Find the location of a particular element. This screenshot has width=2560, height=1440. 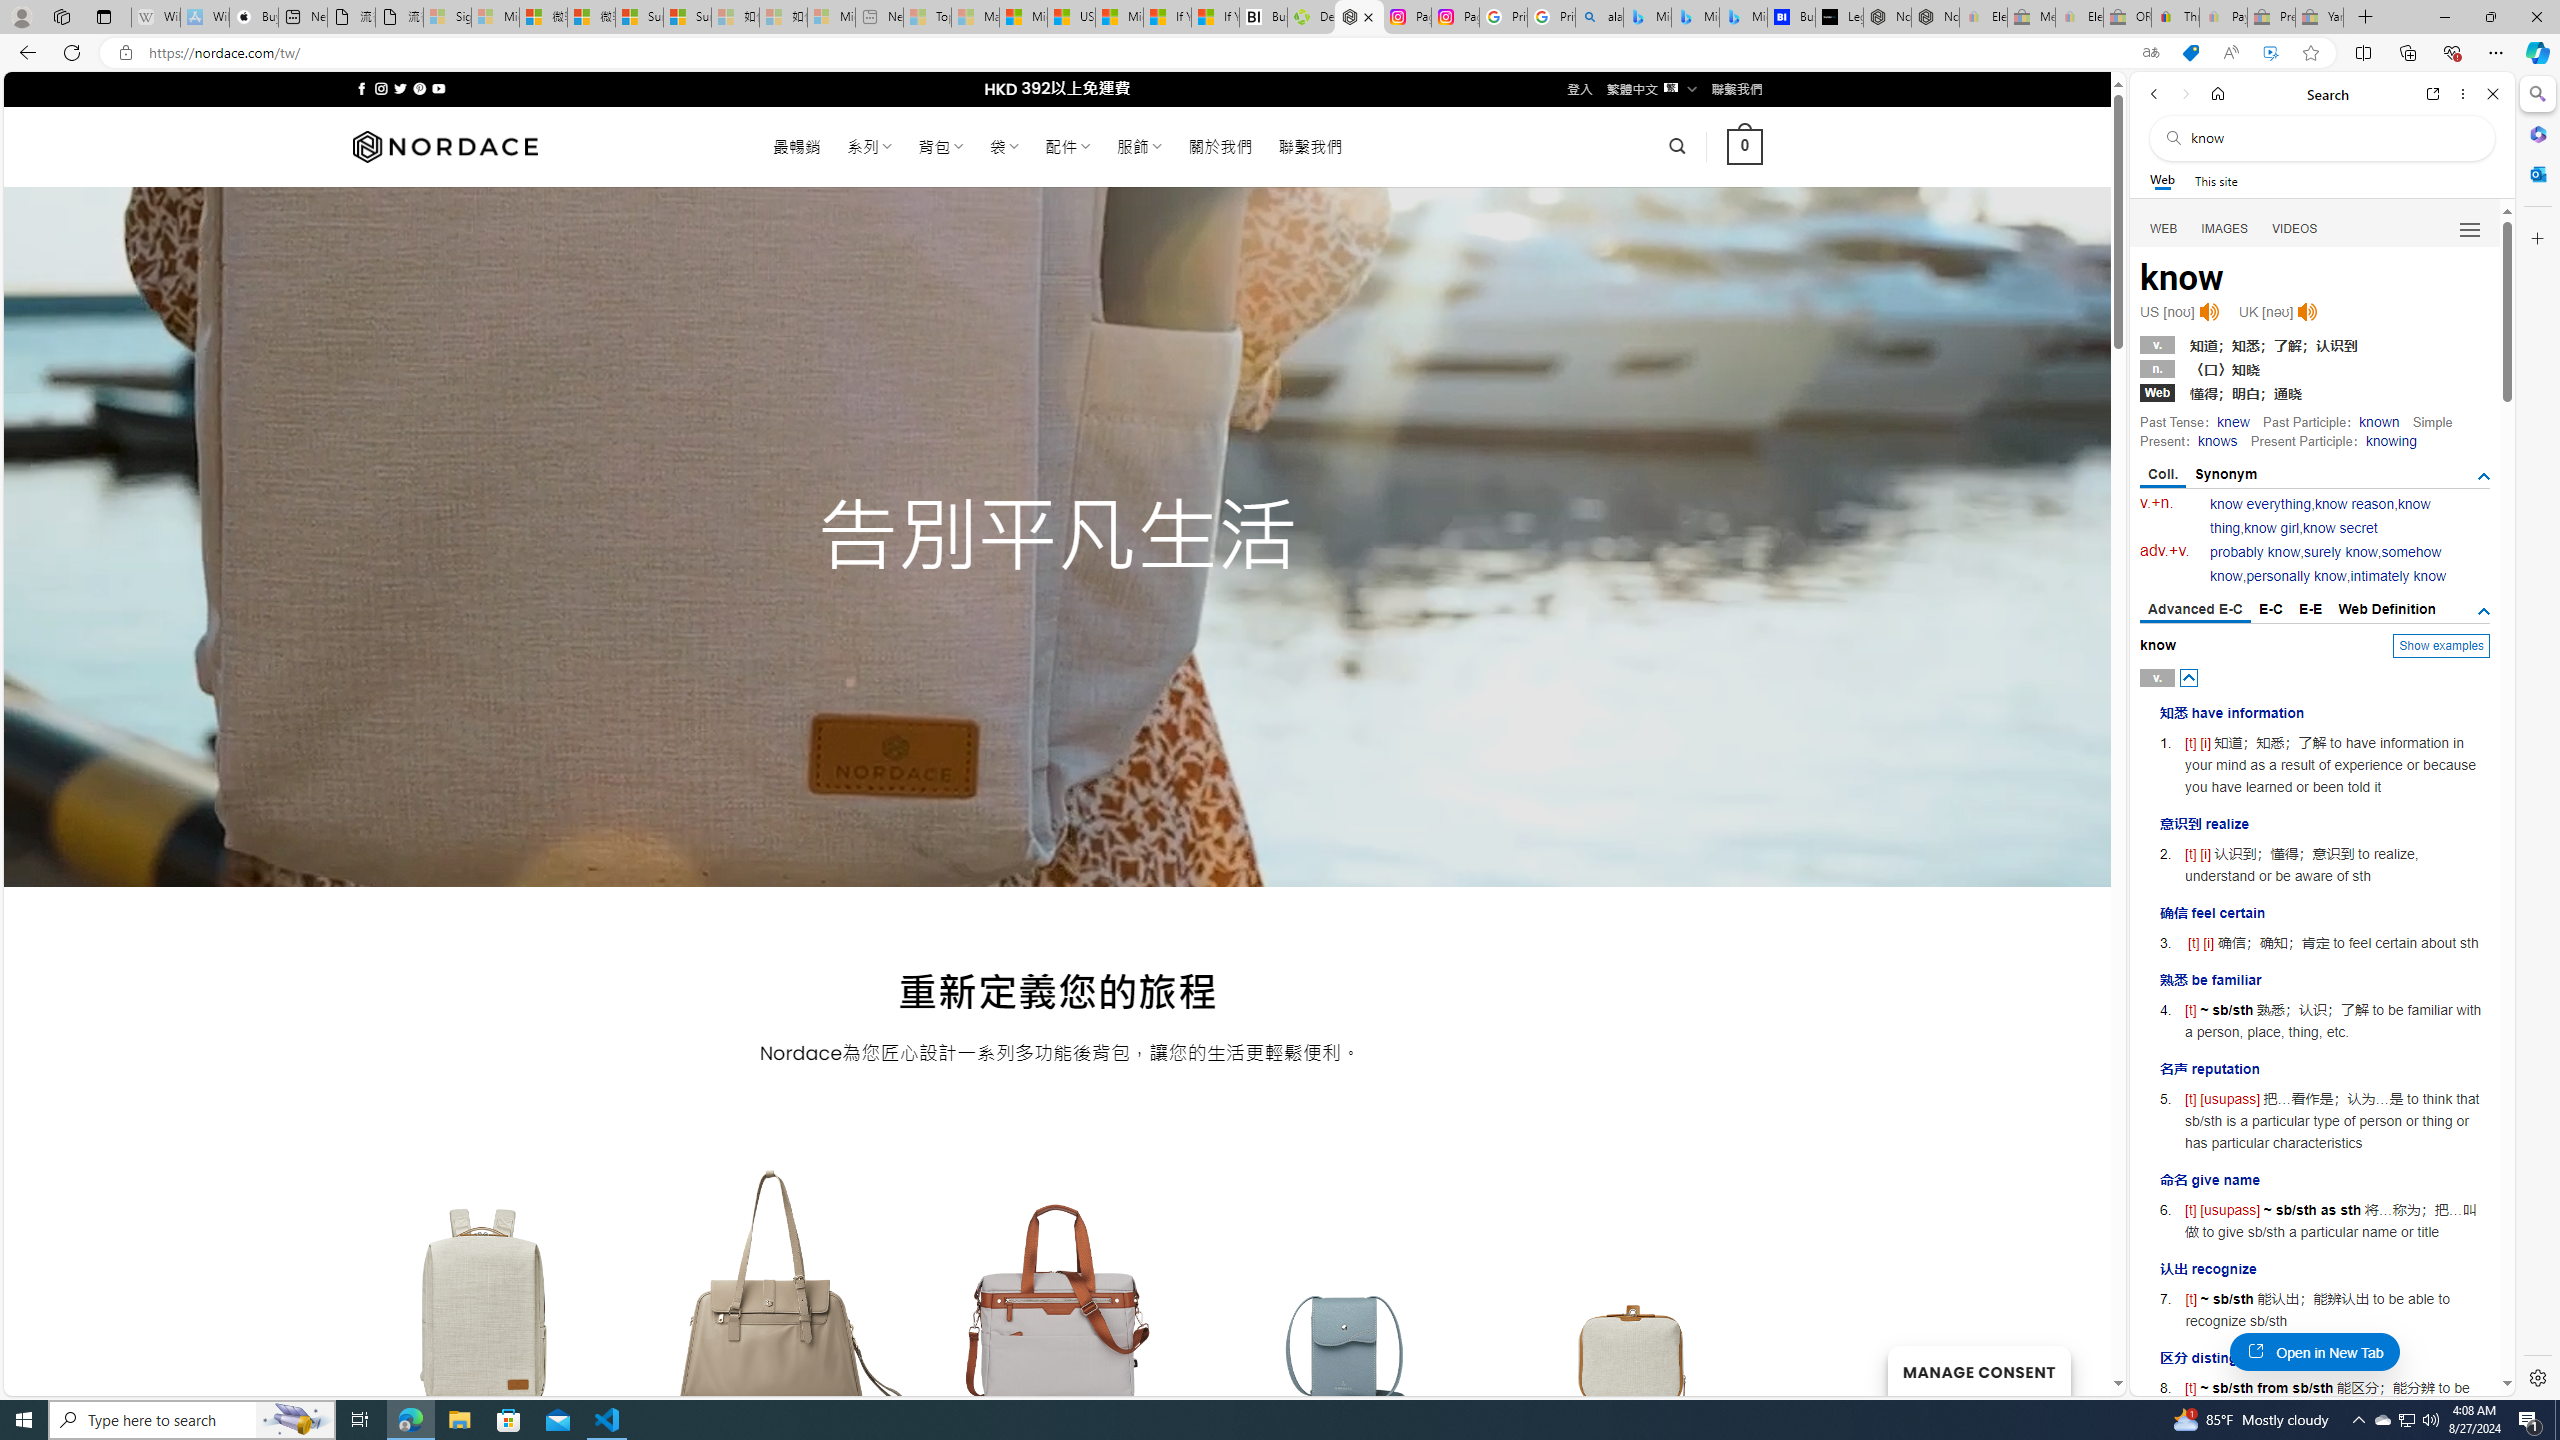

AutomationID: tgsb is located at coordinates (2484, 476).